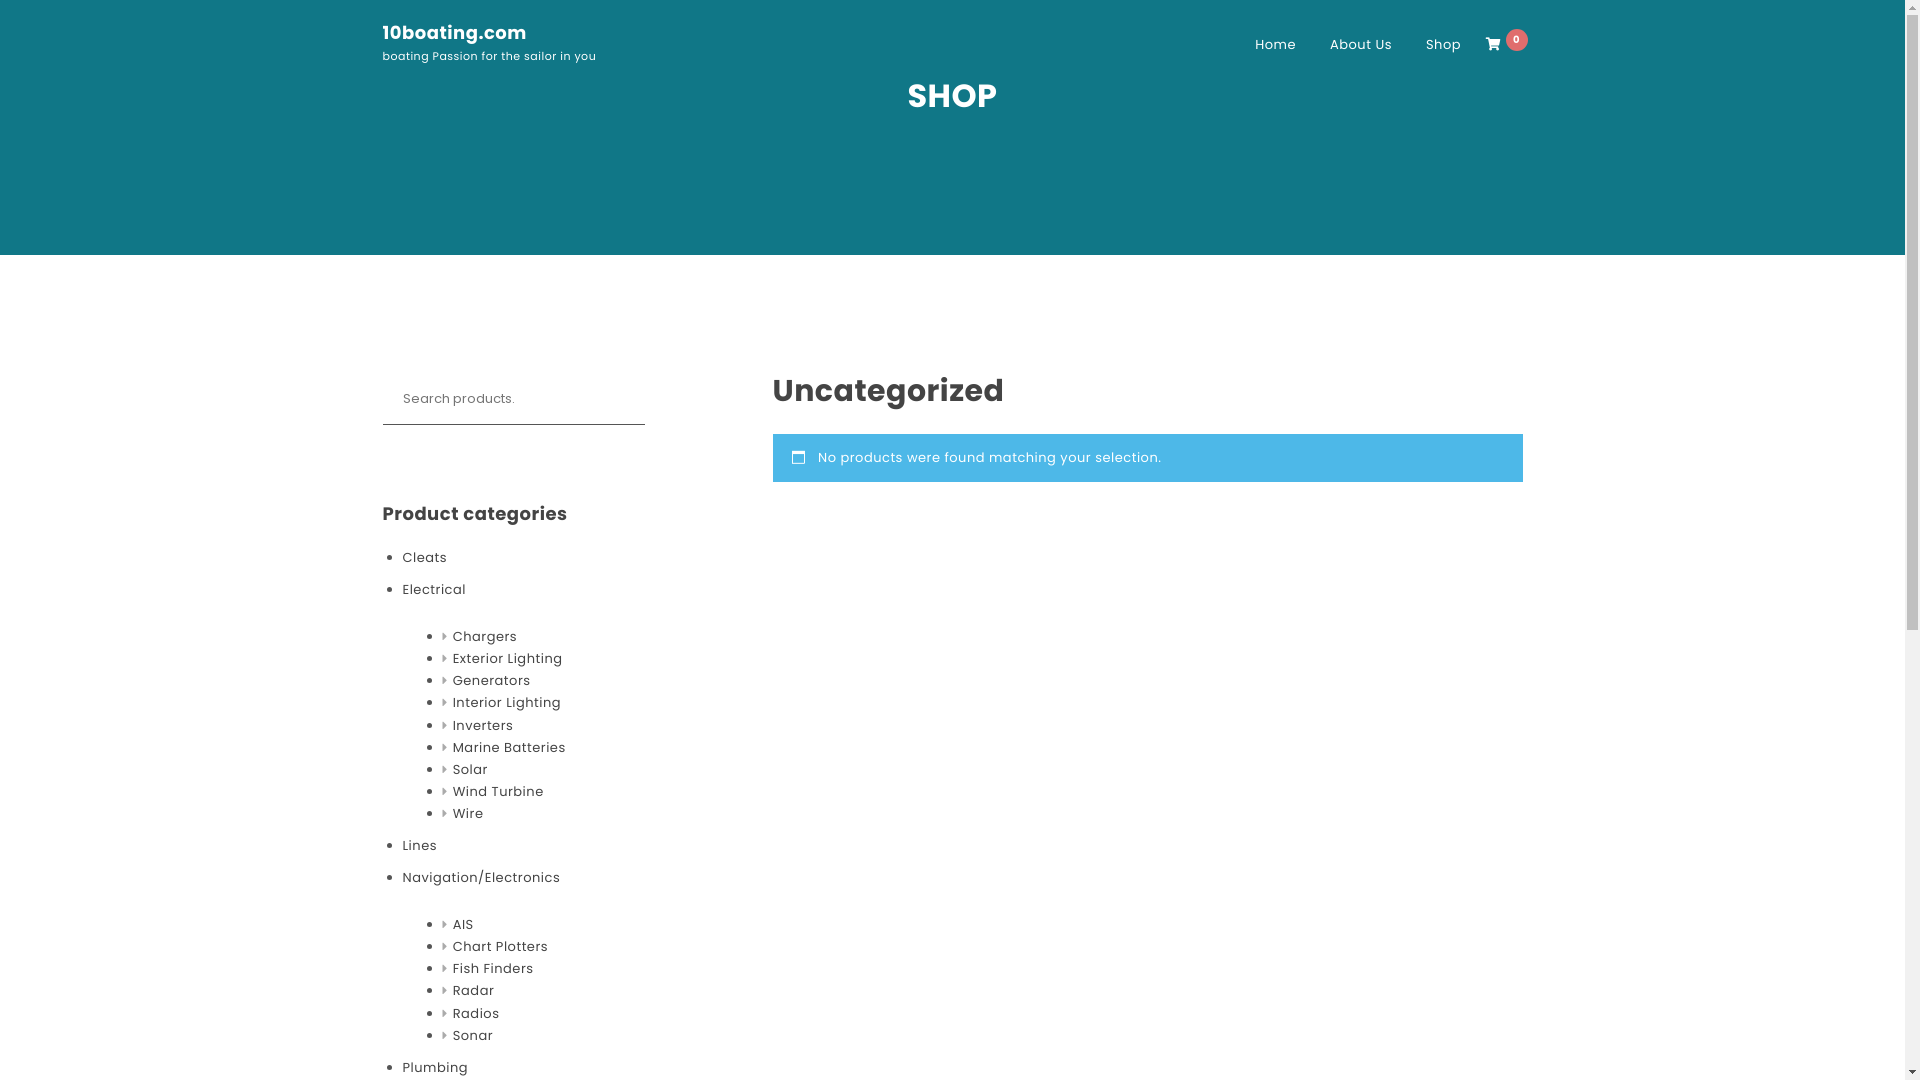  What do you see at coordinates (424, 558) in the screenshot?
I see `Cleats` at bounding box center [424, 558].